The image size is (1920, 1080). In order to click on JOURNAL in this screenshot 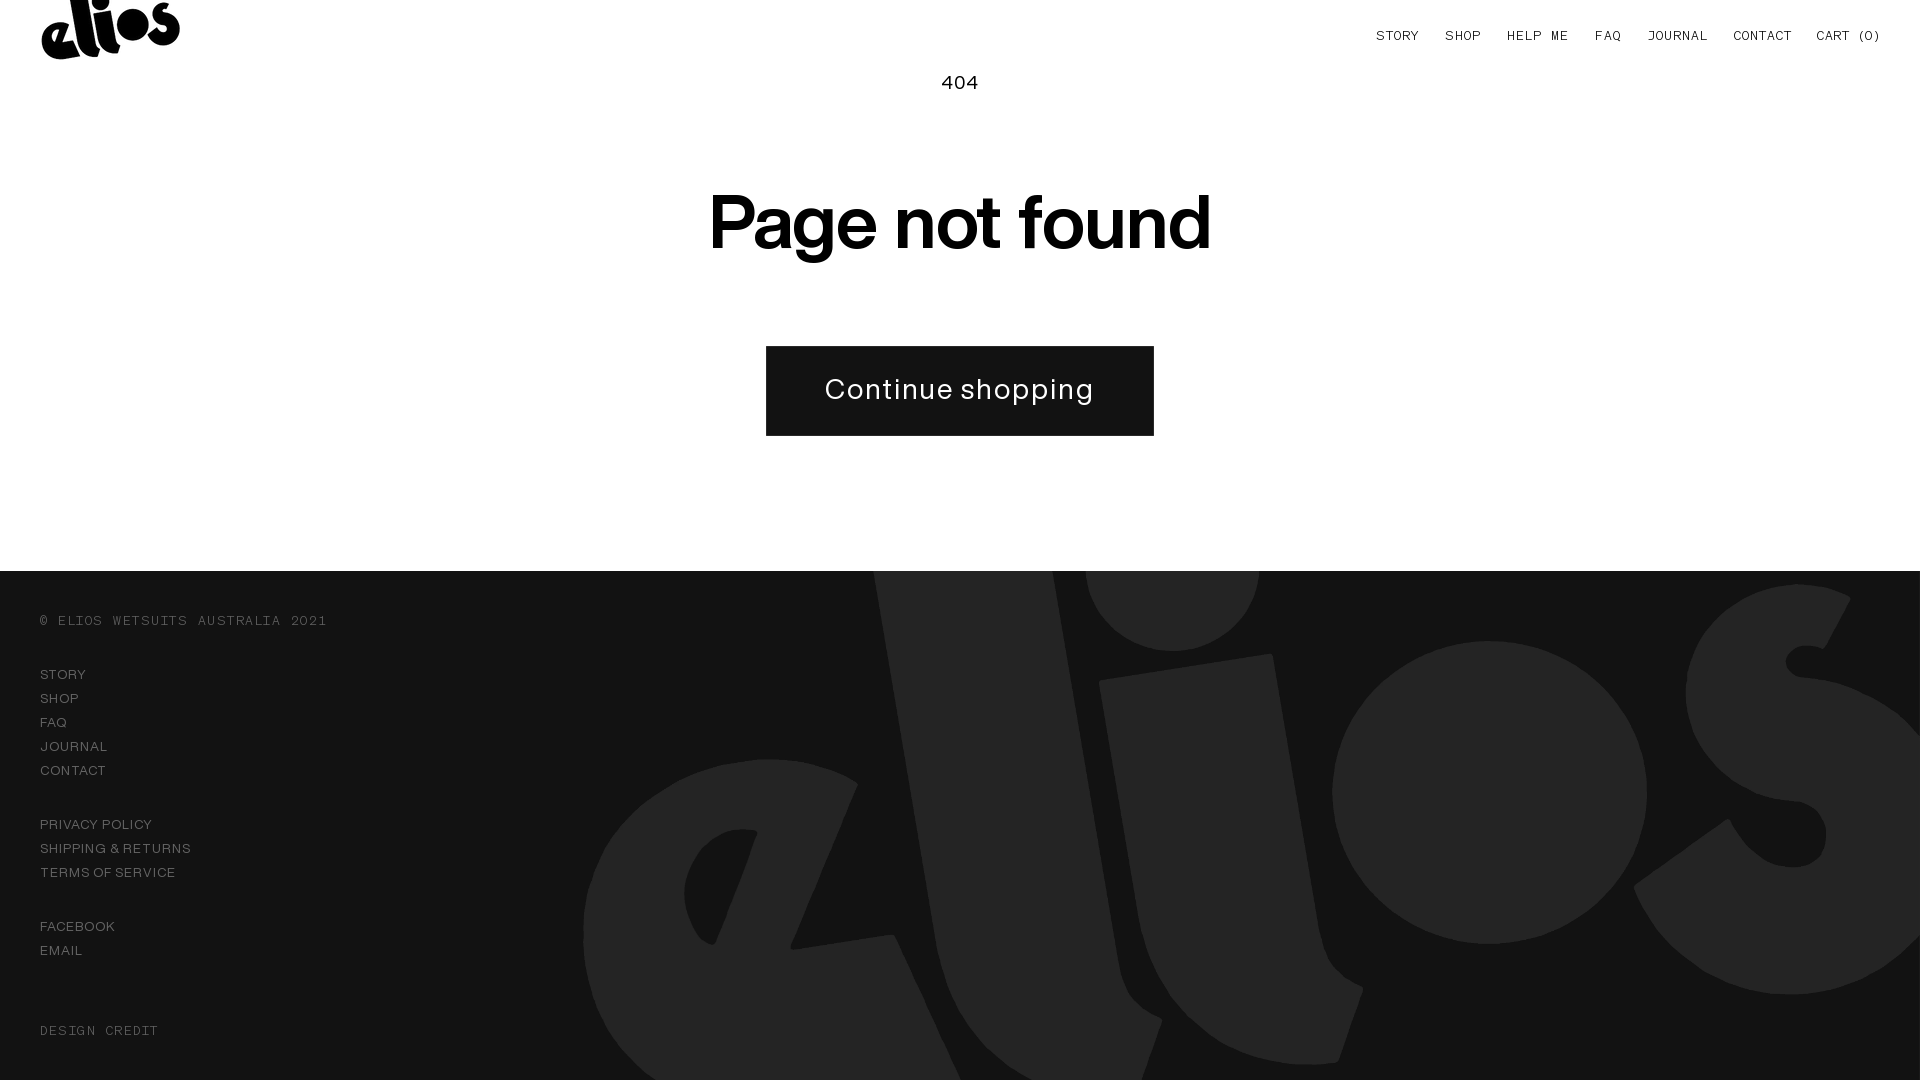, I will do `click(74, 746)`.